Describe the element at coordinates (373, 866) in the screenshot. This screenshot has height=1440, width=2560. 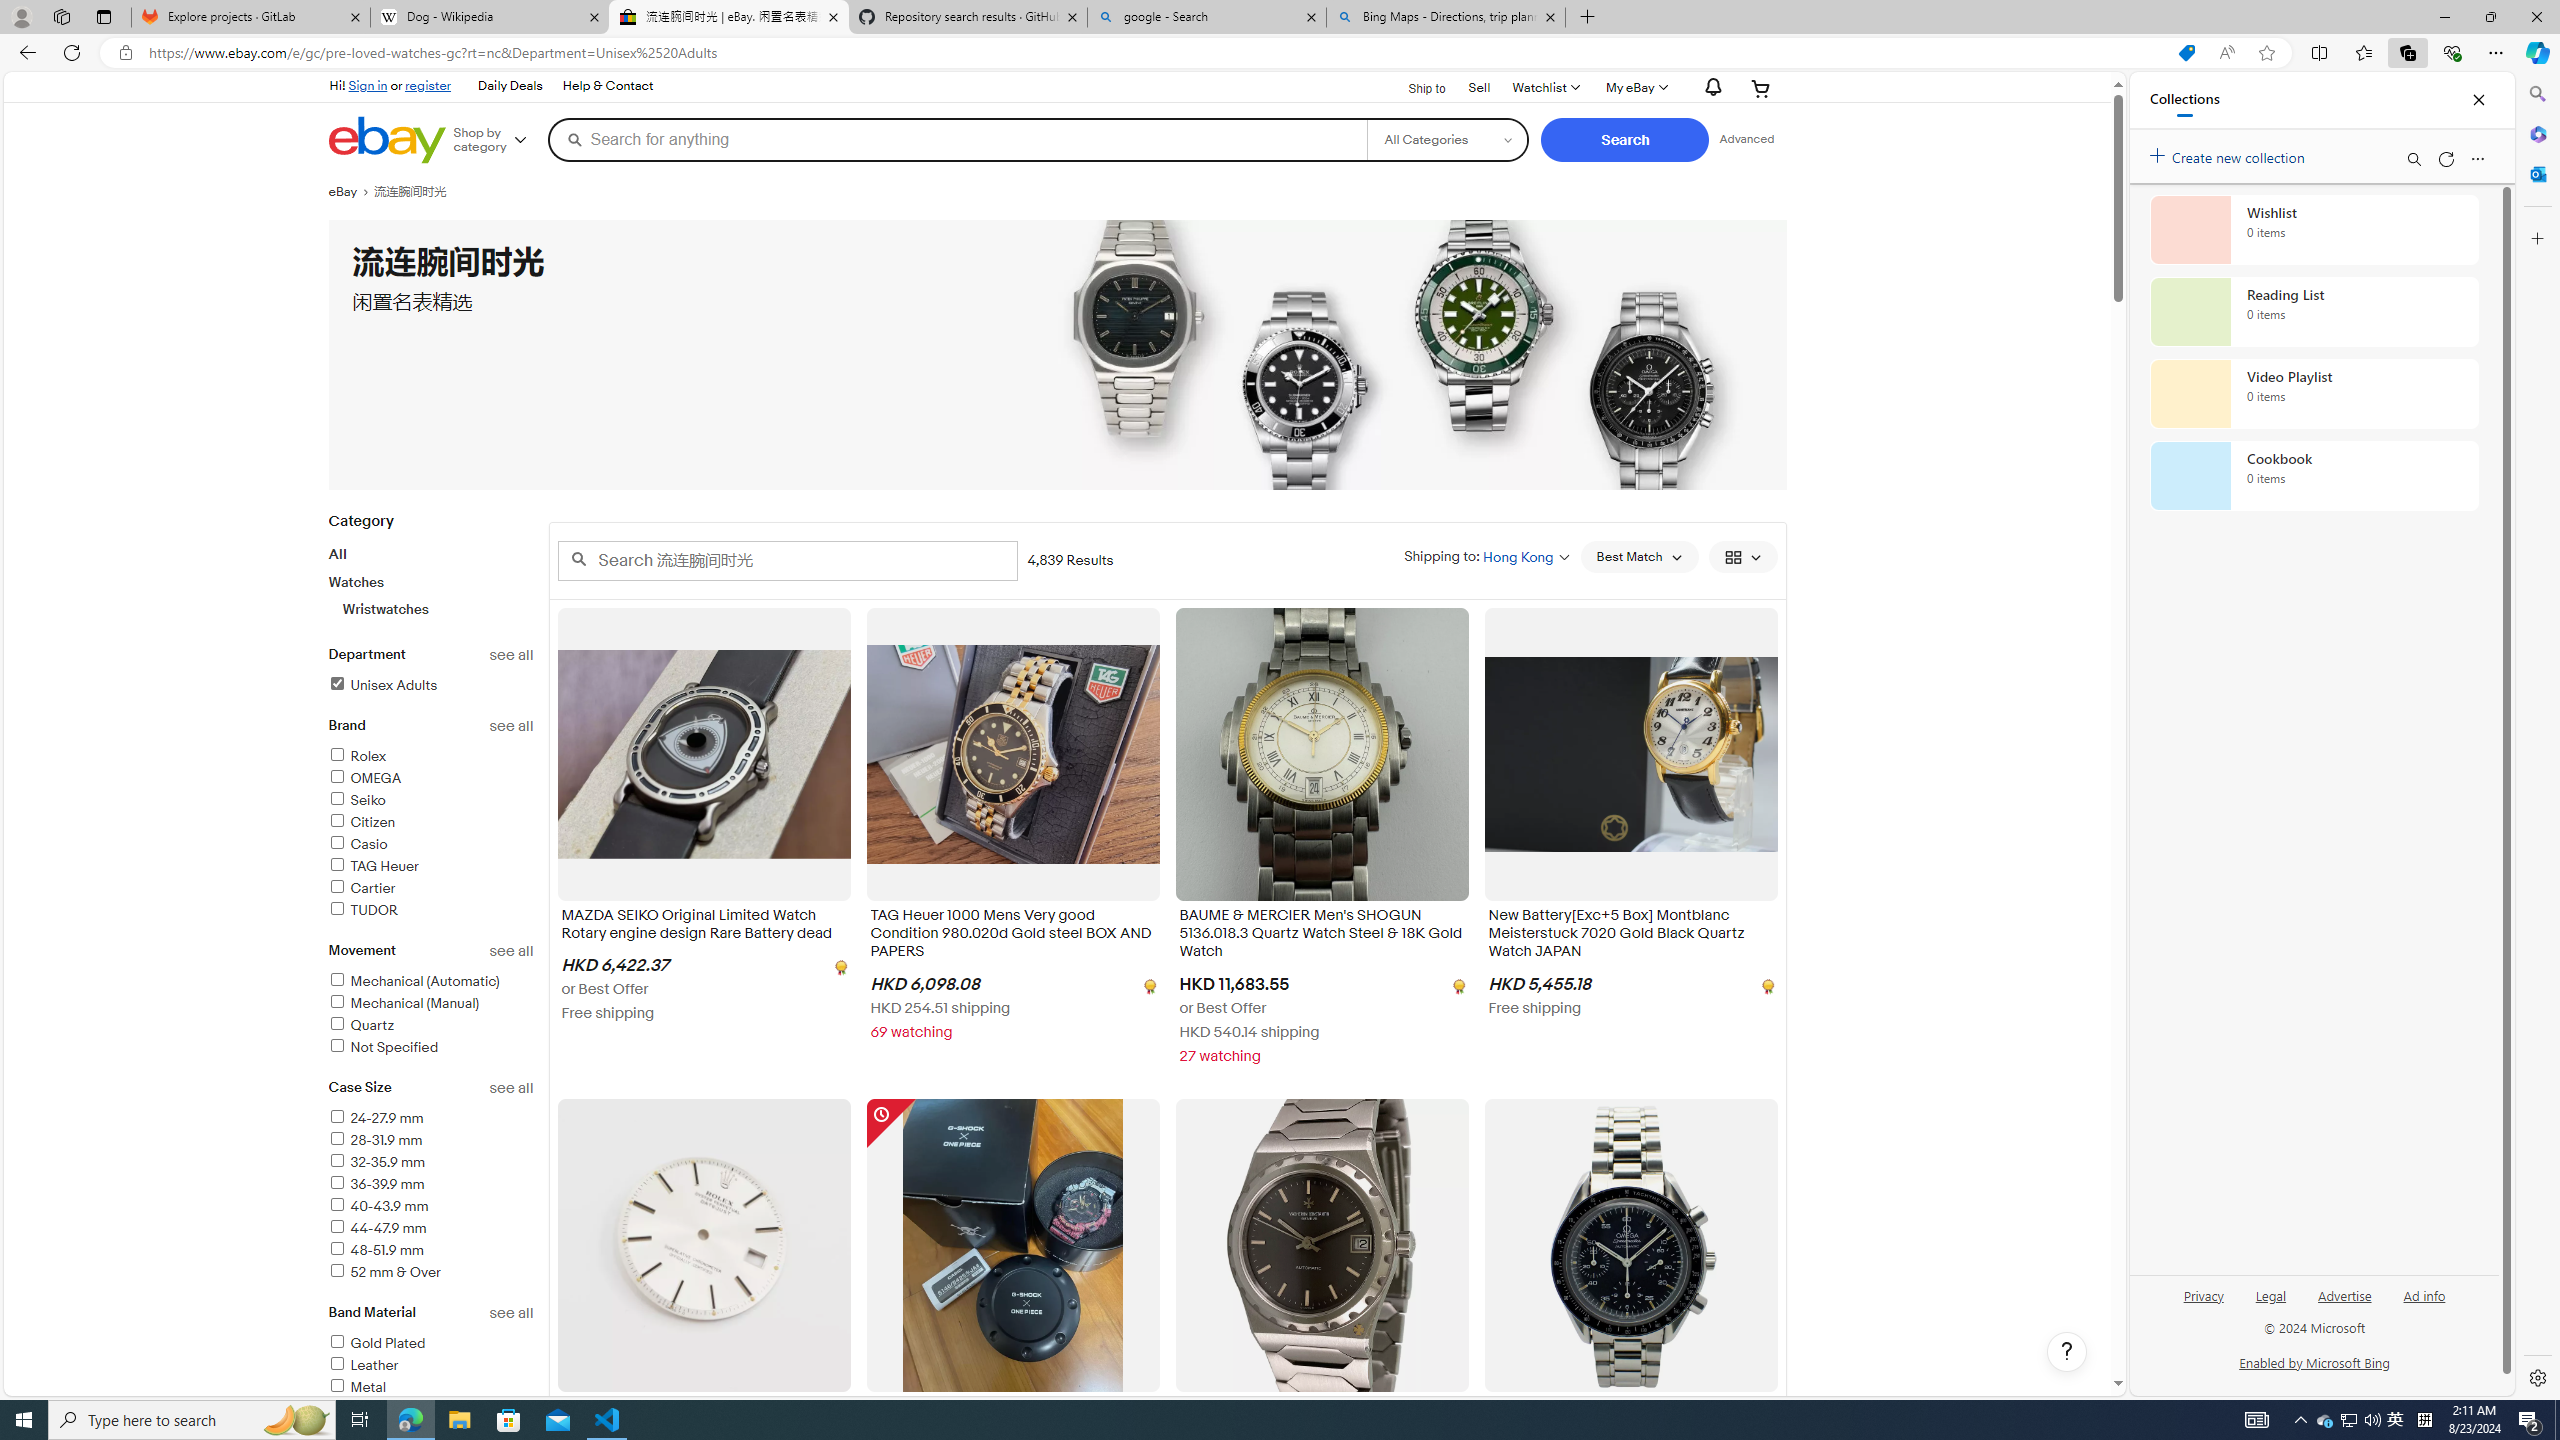
I see `TAG Heuer` at that location.